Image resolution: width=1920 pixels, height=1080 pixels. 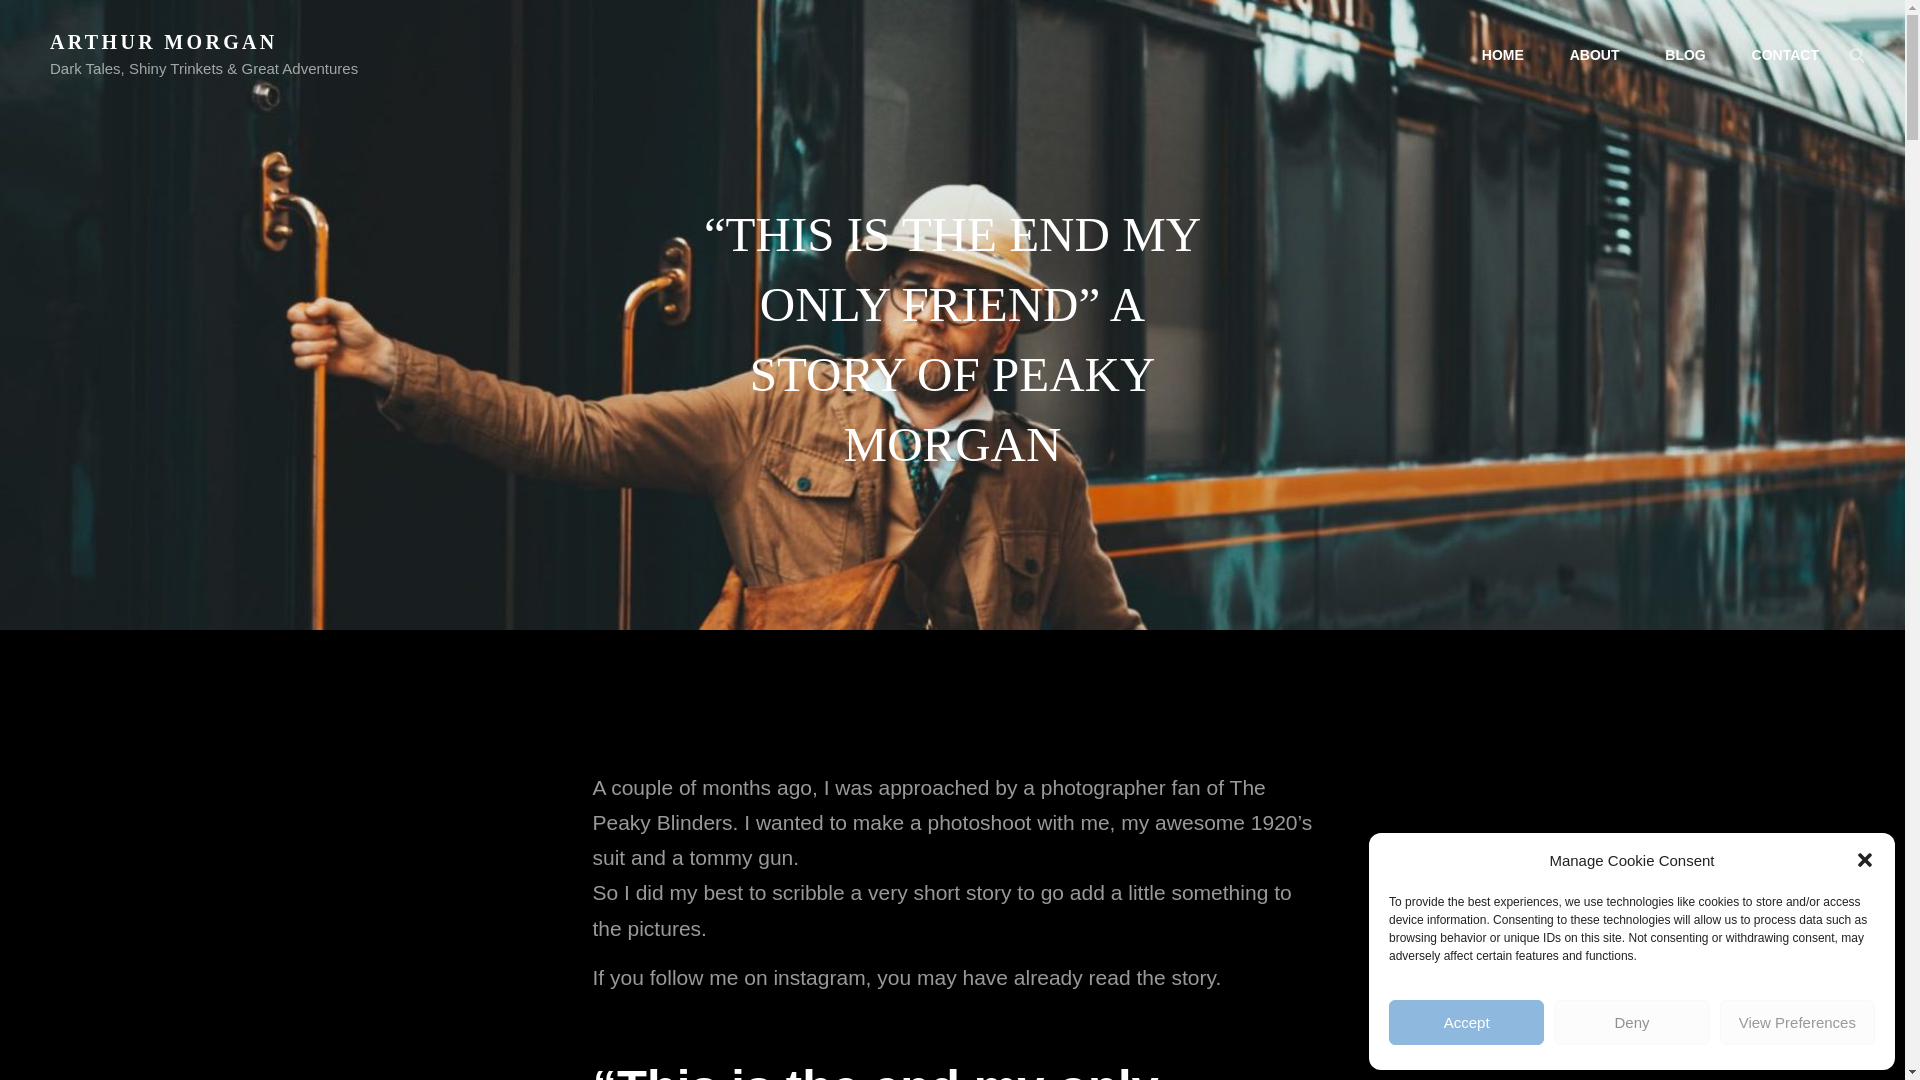 I want to click on Deny, so click(x=1630, y=1022).